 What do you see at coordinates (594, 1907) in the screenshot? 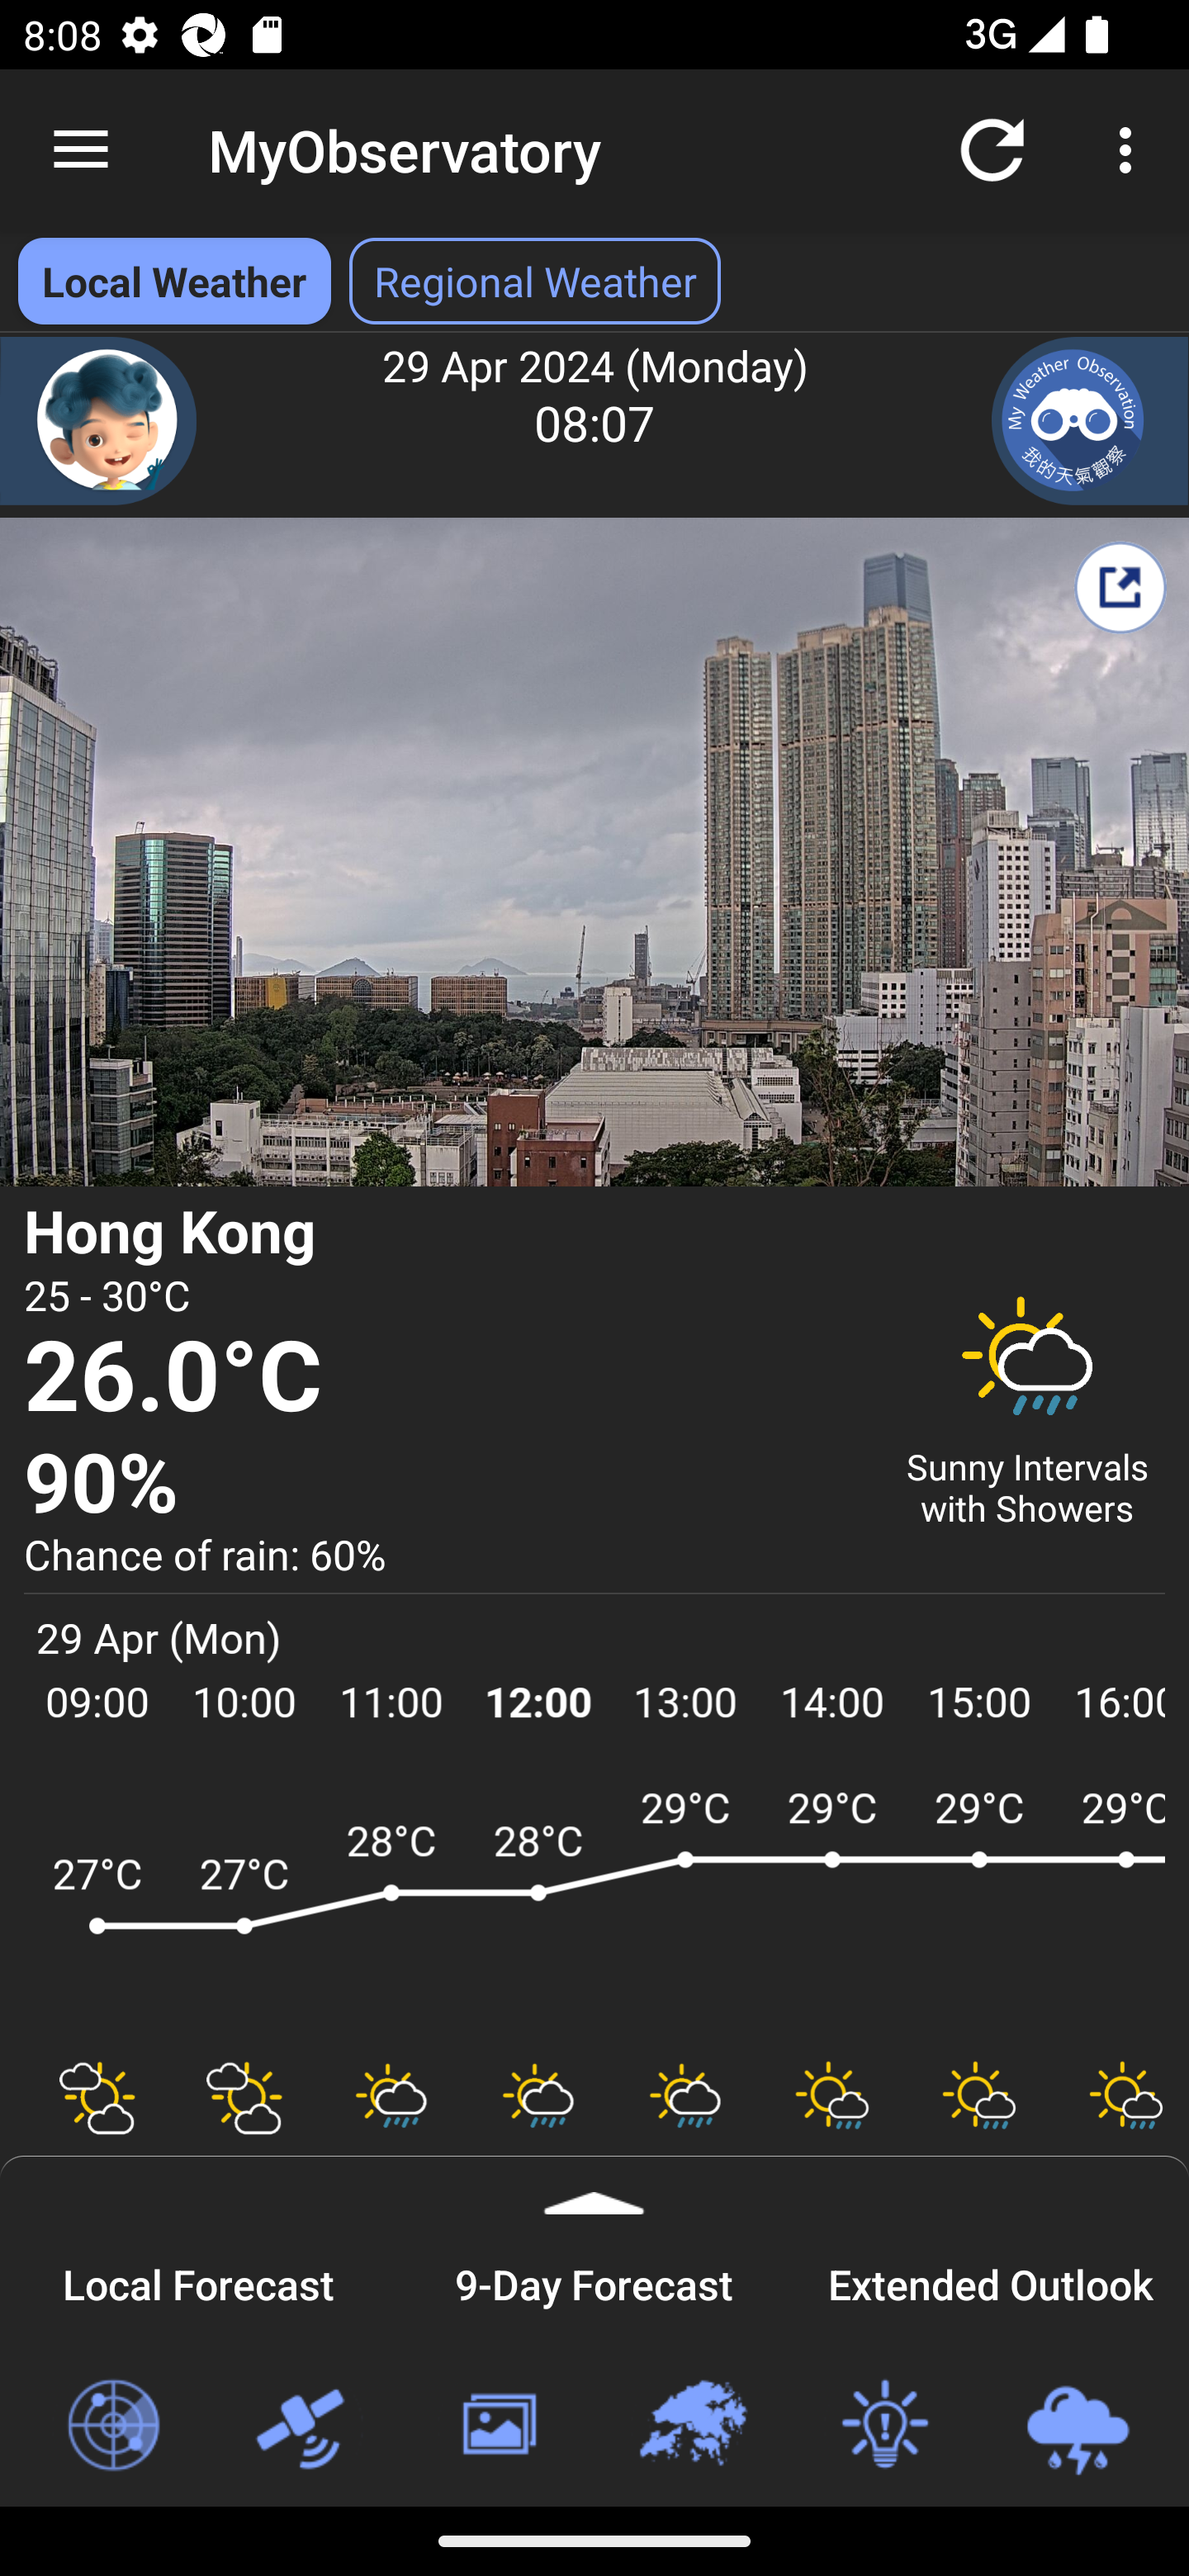
I see `ARWF` at bounding box center [594, 1907].